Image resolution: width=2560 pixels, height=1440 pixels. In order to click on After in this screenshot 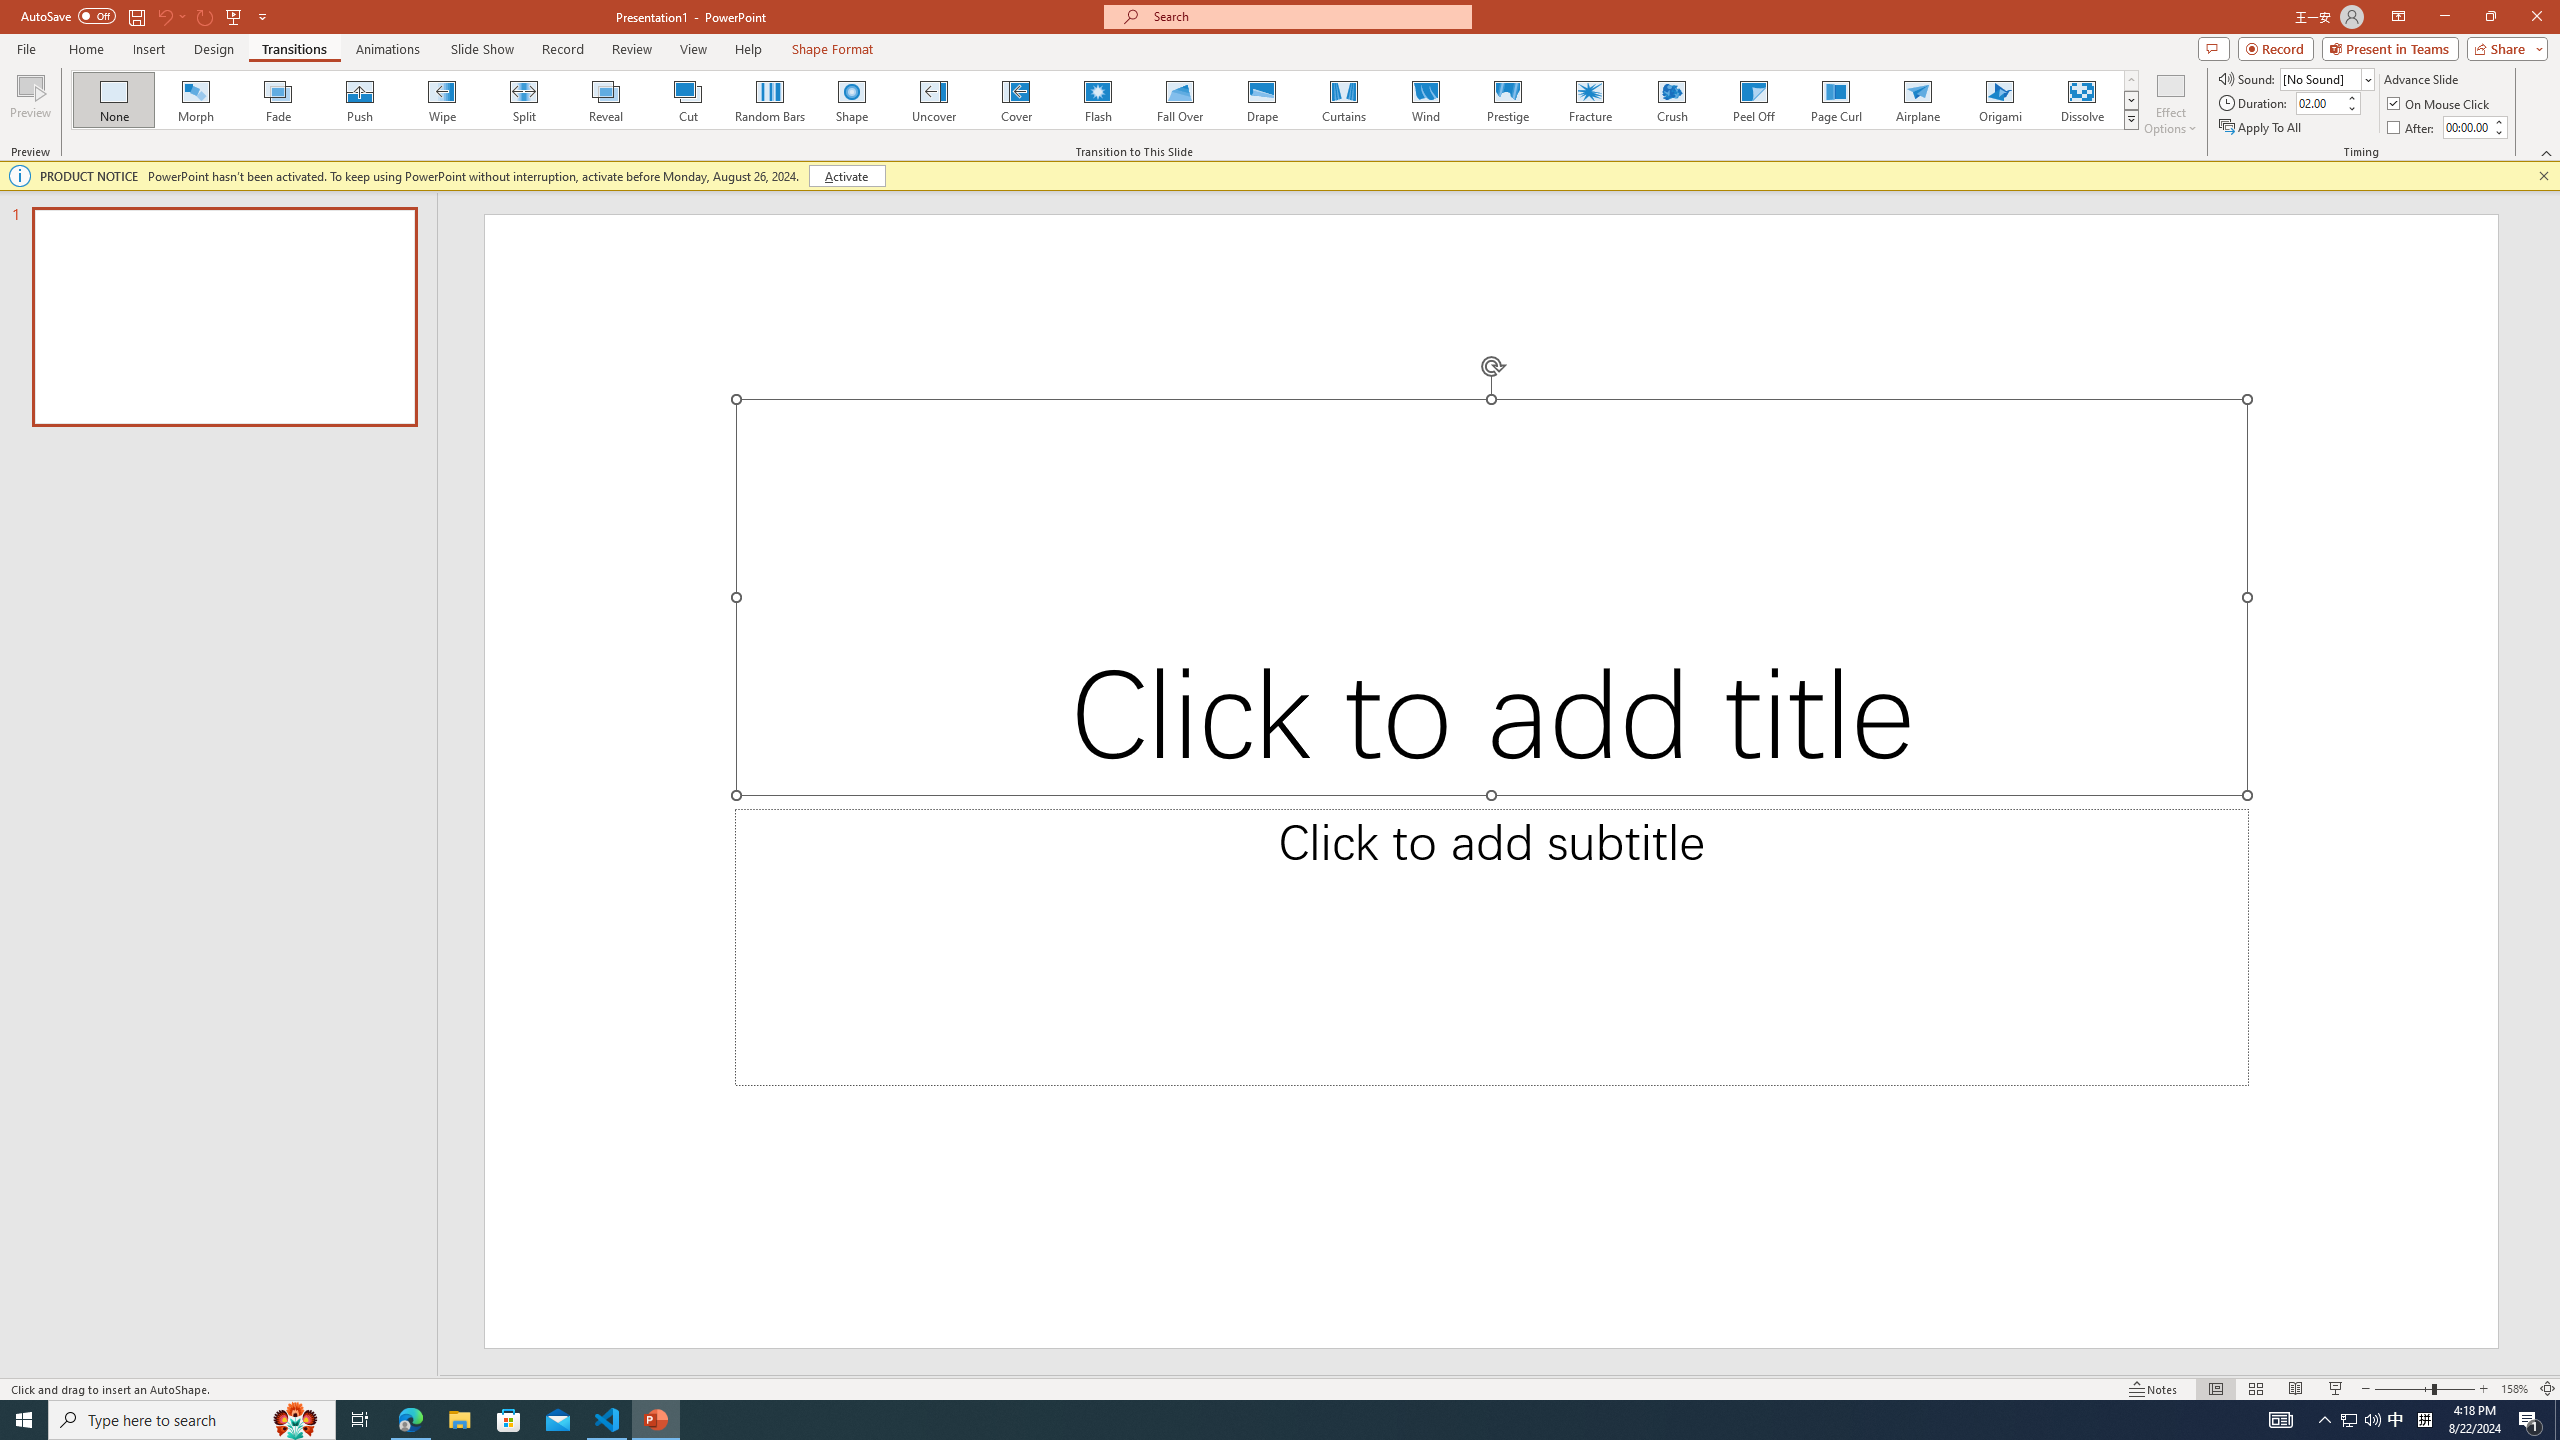, I will do `click(2467, 127)`.